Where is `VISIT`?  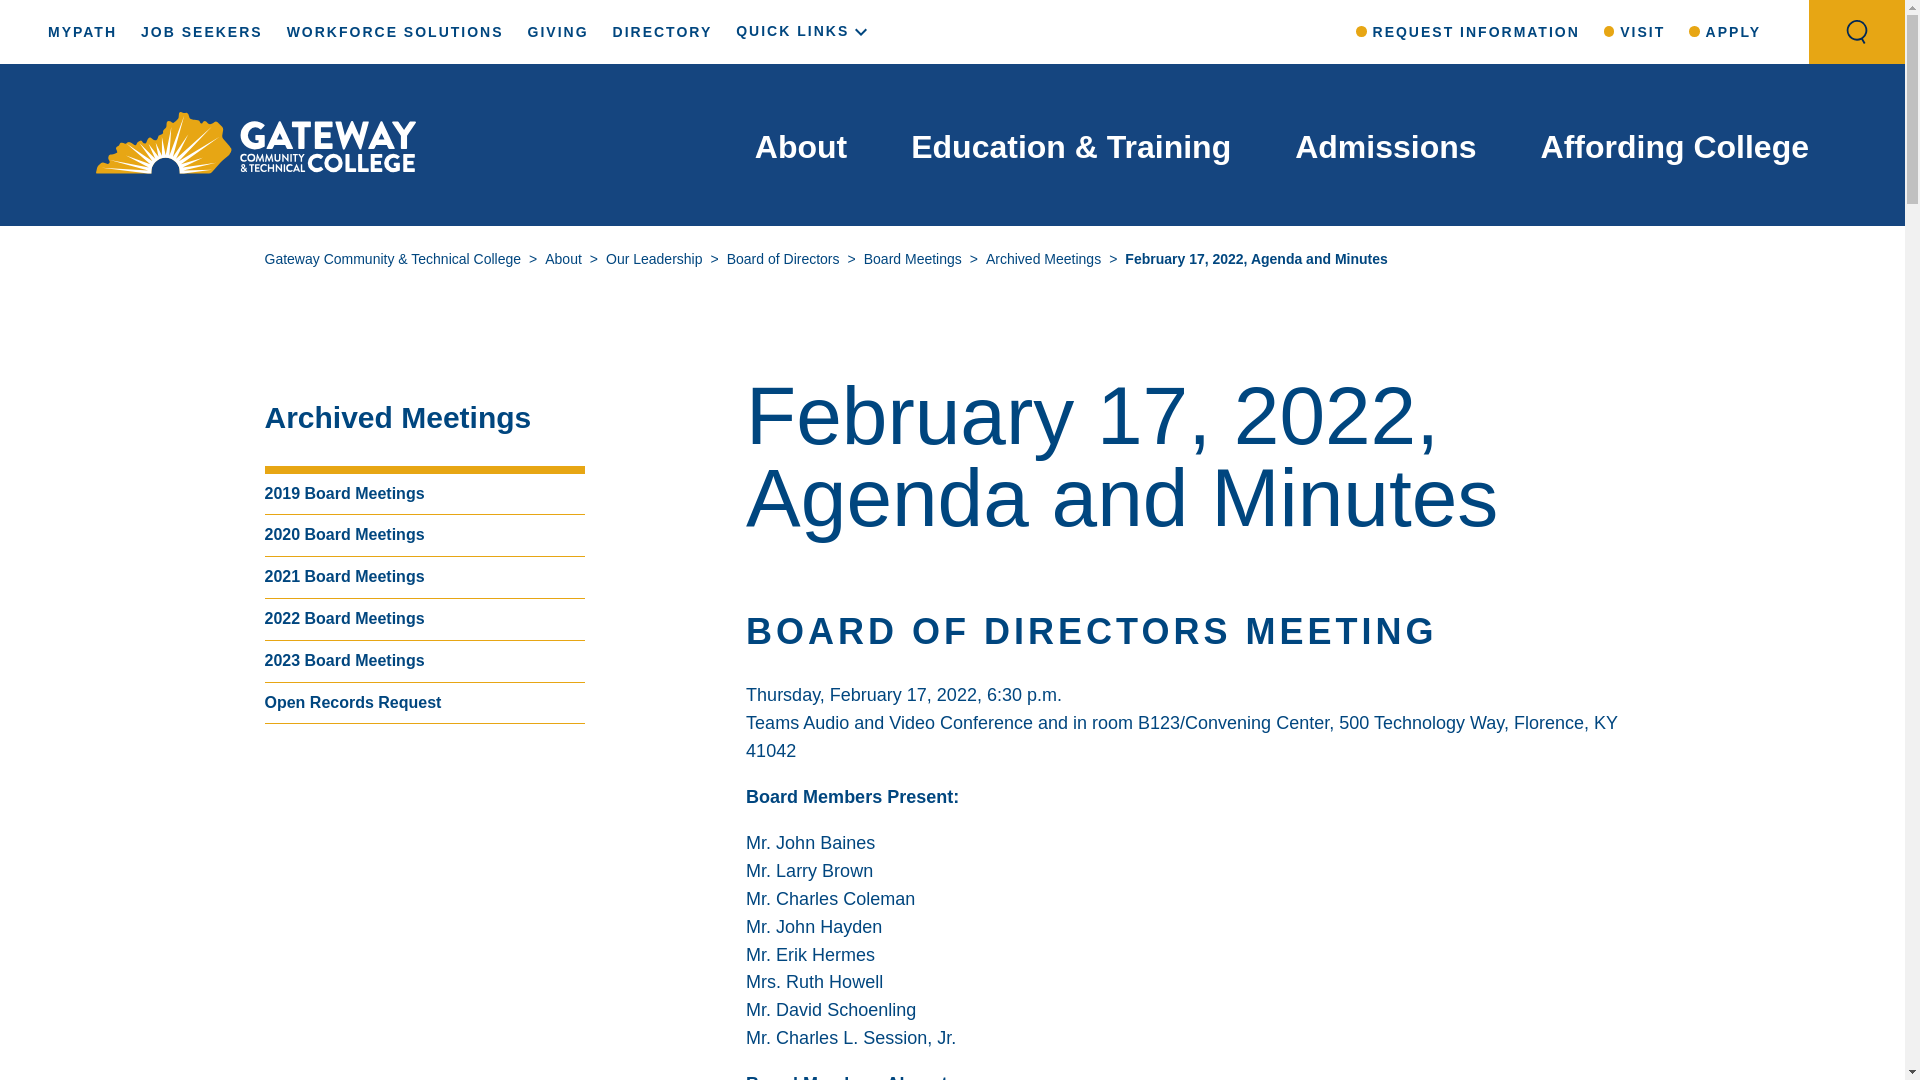 VISIT is located at coordinates (1634, 31).